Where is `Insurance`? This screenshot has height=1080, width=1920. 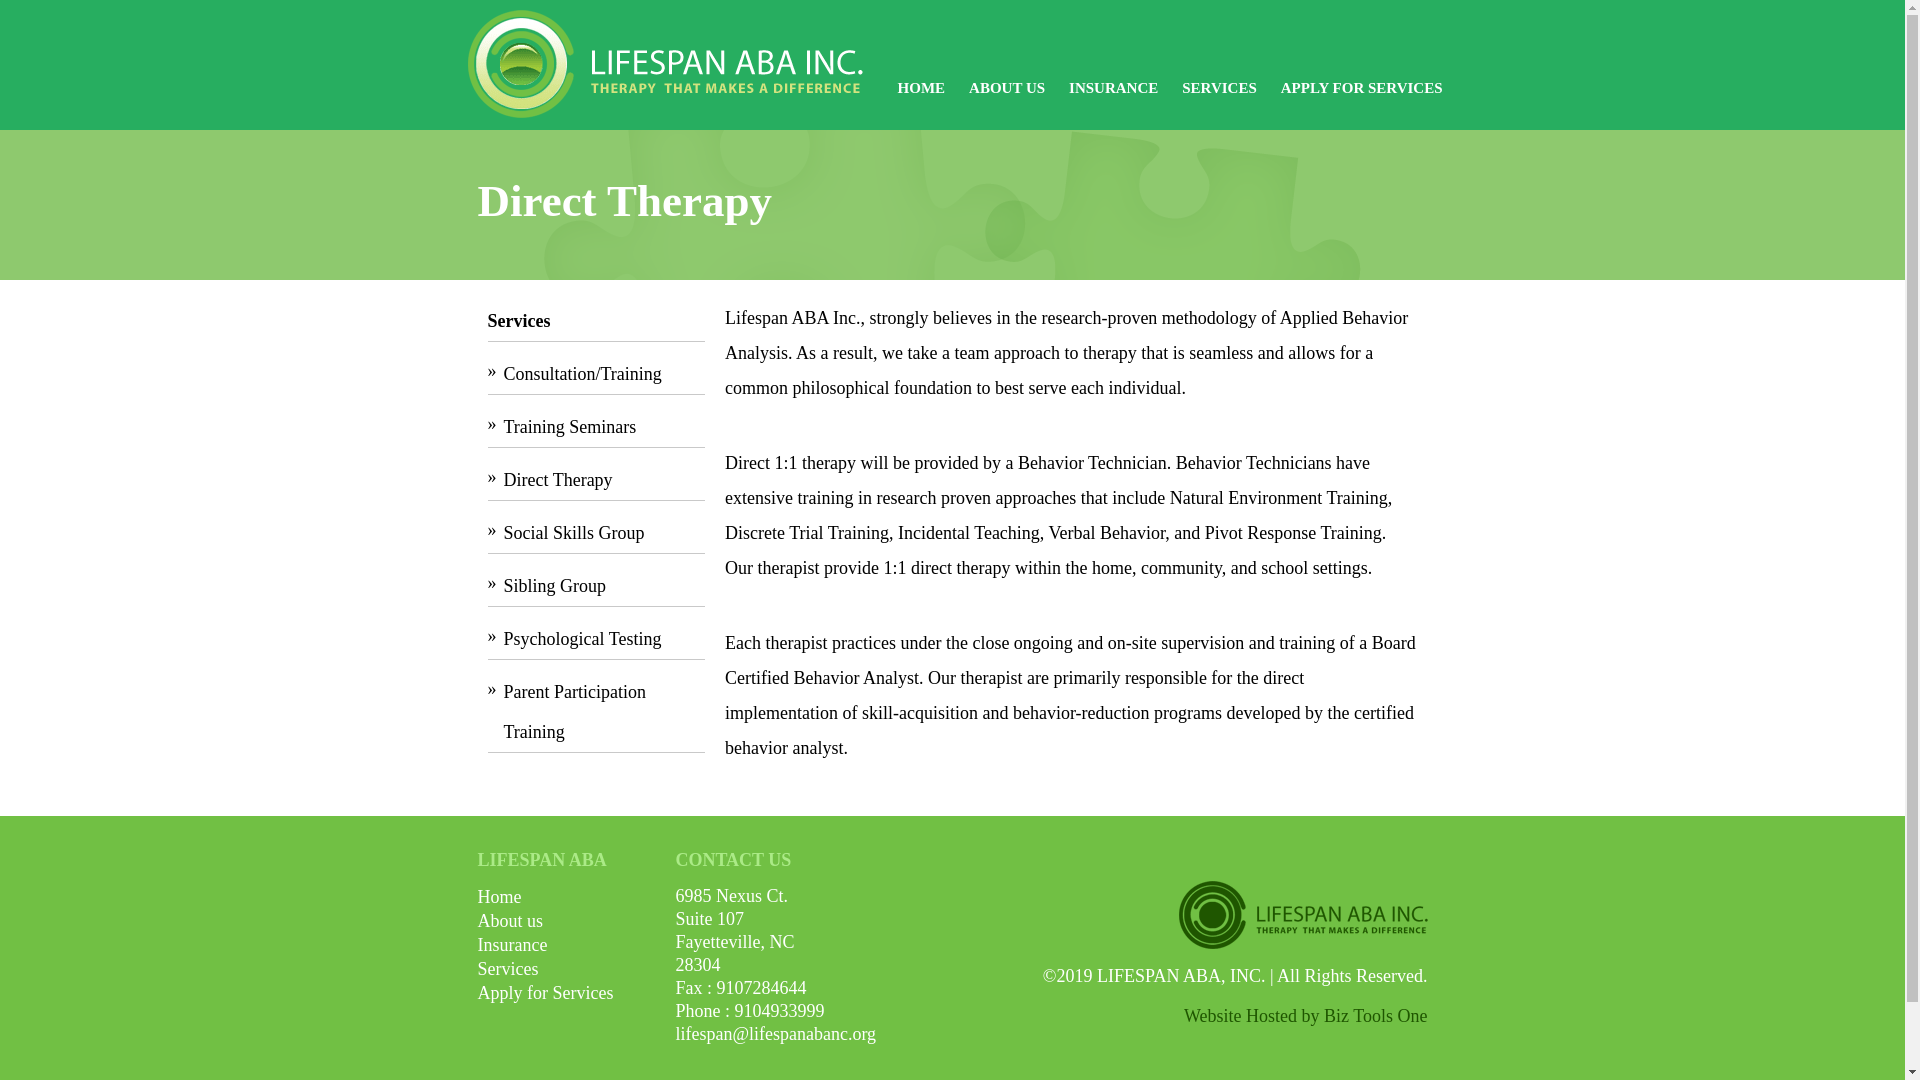 Insurance is located at coordinates (512, 944).